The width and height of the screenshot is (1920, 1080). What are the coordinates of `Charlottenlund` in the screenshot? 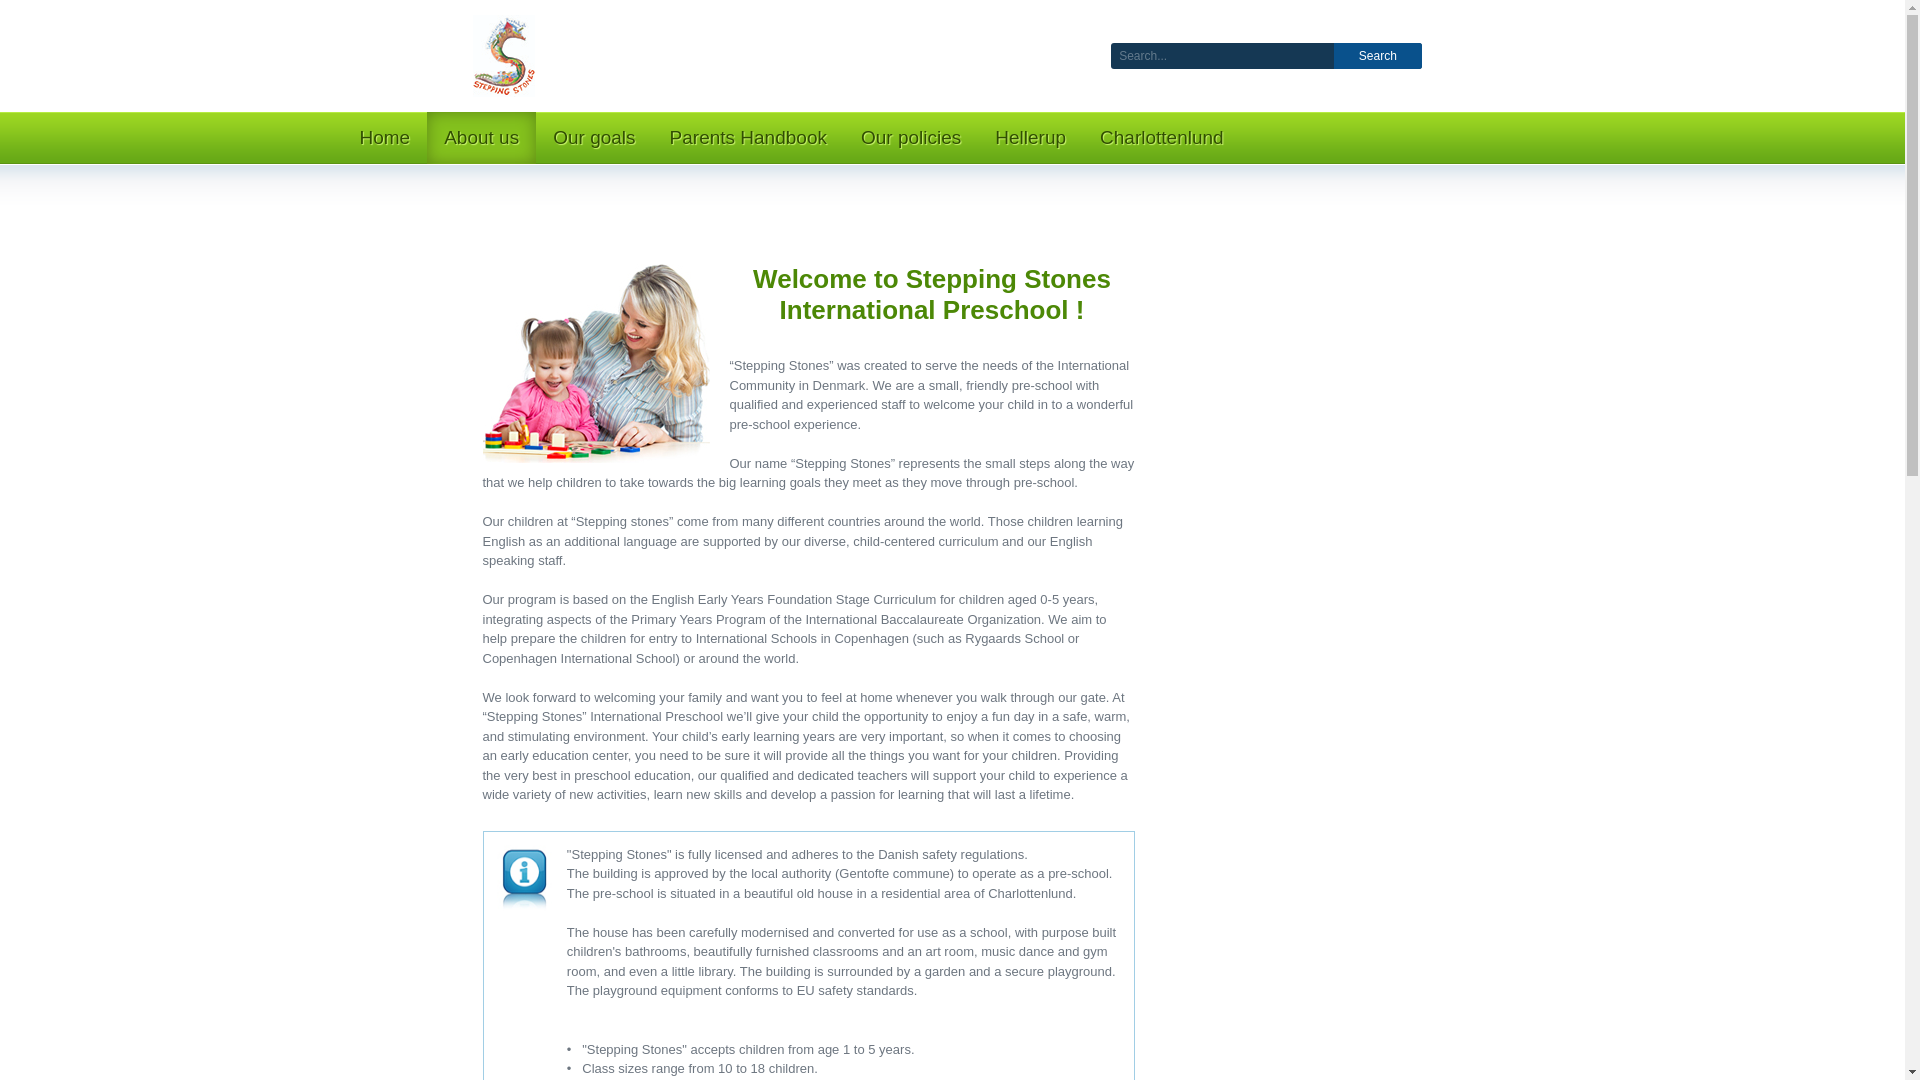 It's located at (1161, 138).